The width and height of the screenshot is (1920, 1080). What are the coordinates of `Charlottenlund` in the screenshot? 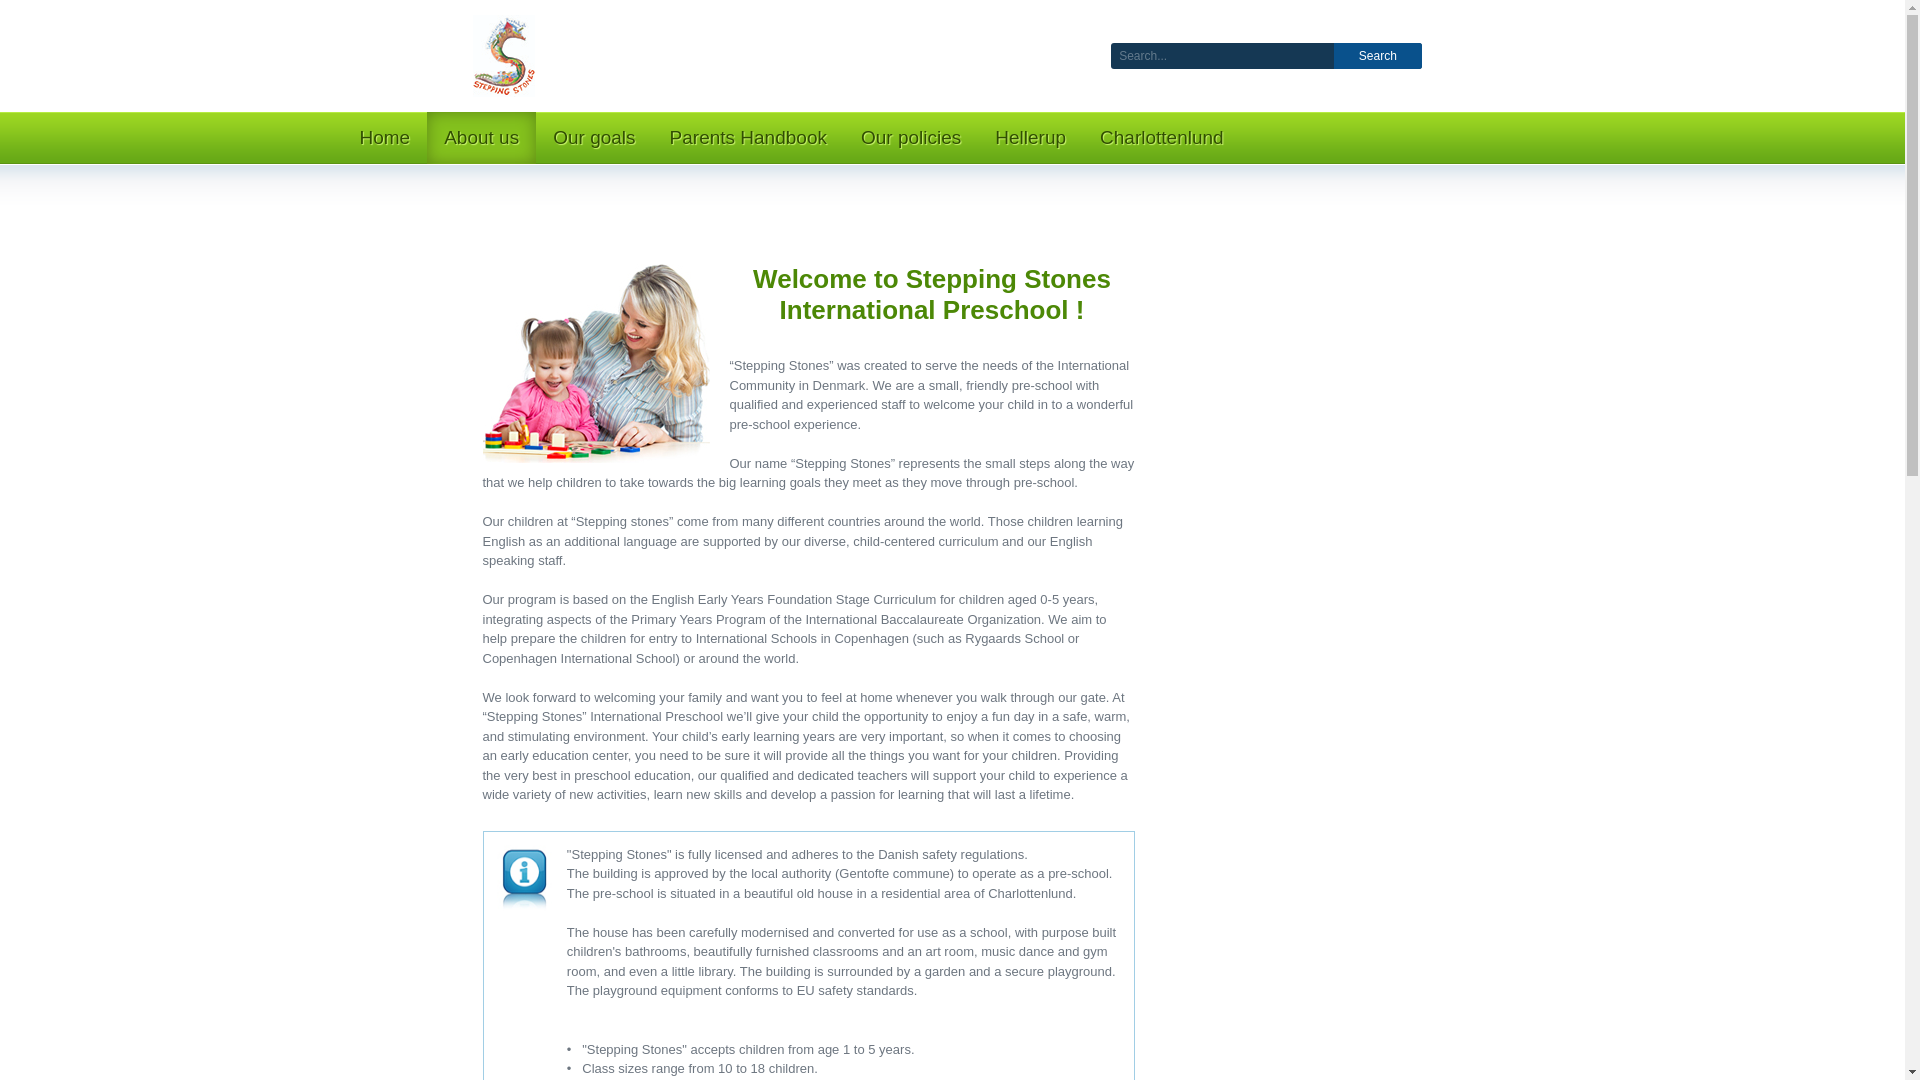 It's located at (1161, 138).